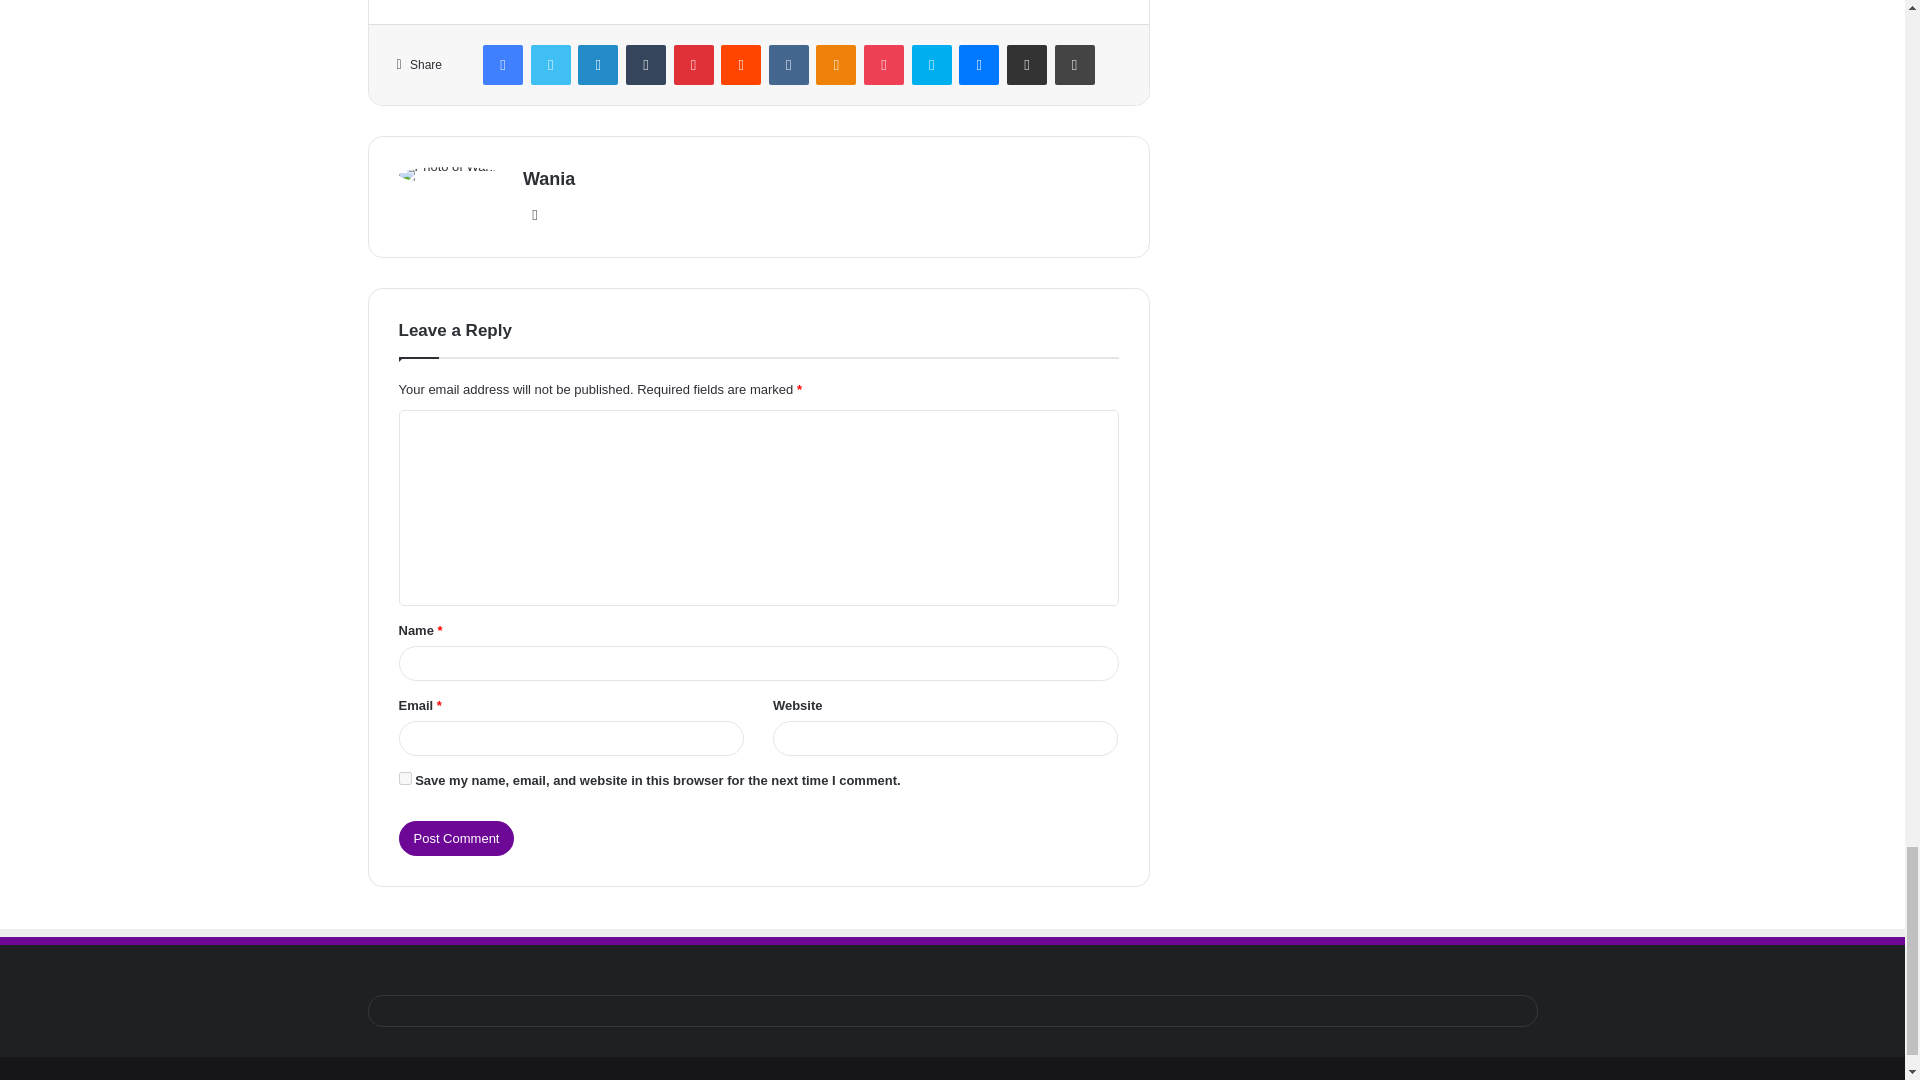  I want to click on Facebook, so click(502, 65).